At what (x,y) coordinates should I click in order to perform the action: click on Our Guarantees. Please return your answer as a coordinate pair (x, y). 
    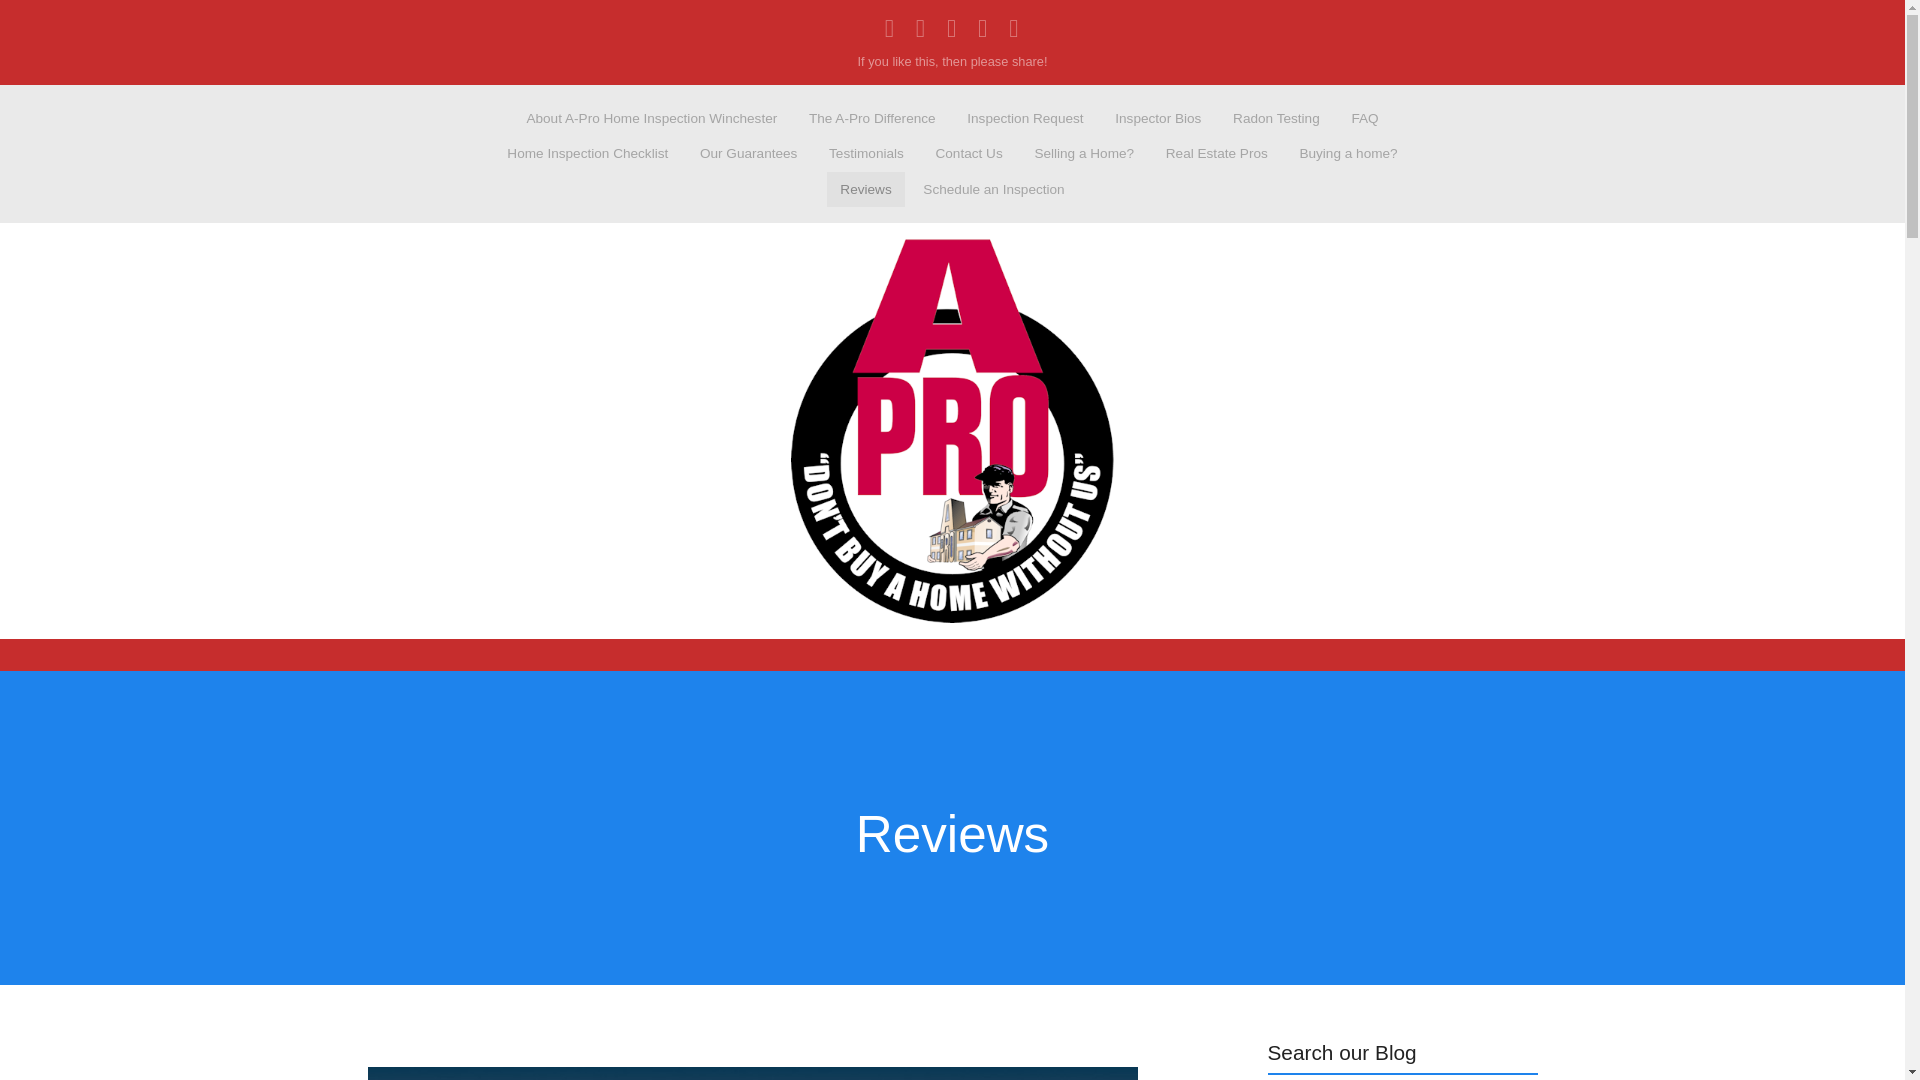
    Looking at the image, I should click on (748, 154).